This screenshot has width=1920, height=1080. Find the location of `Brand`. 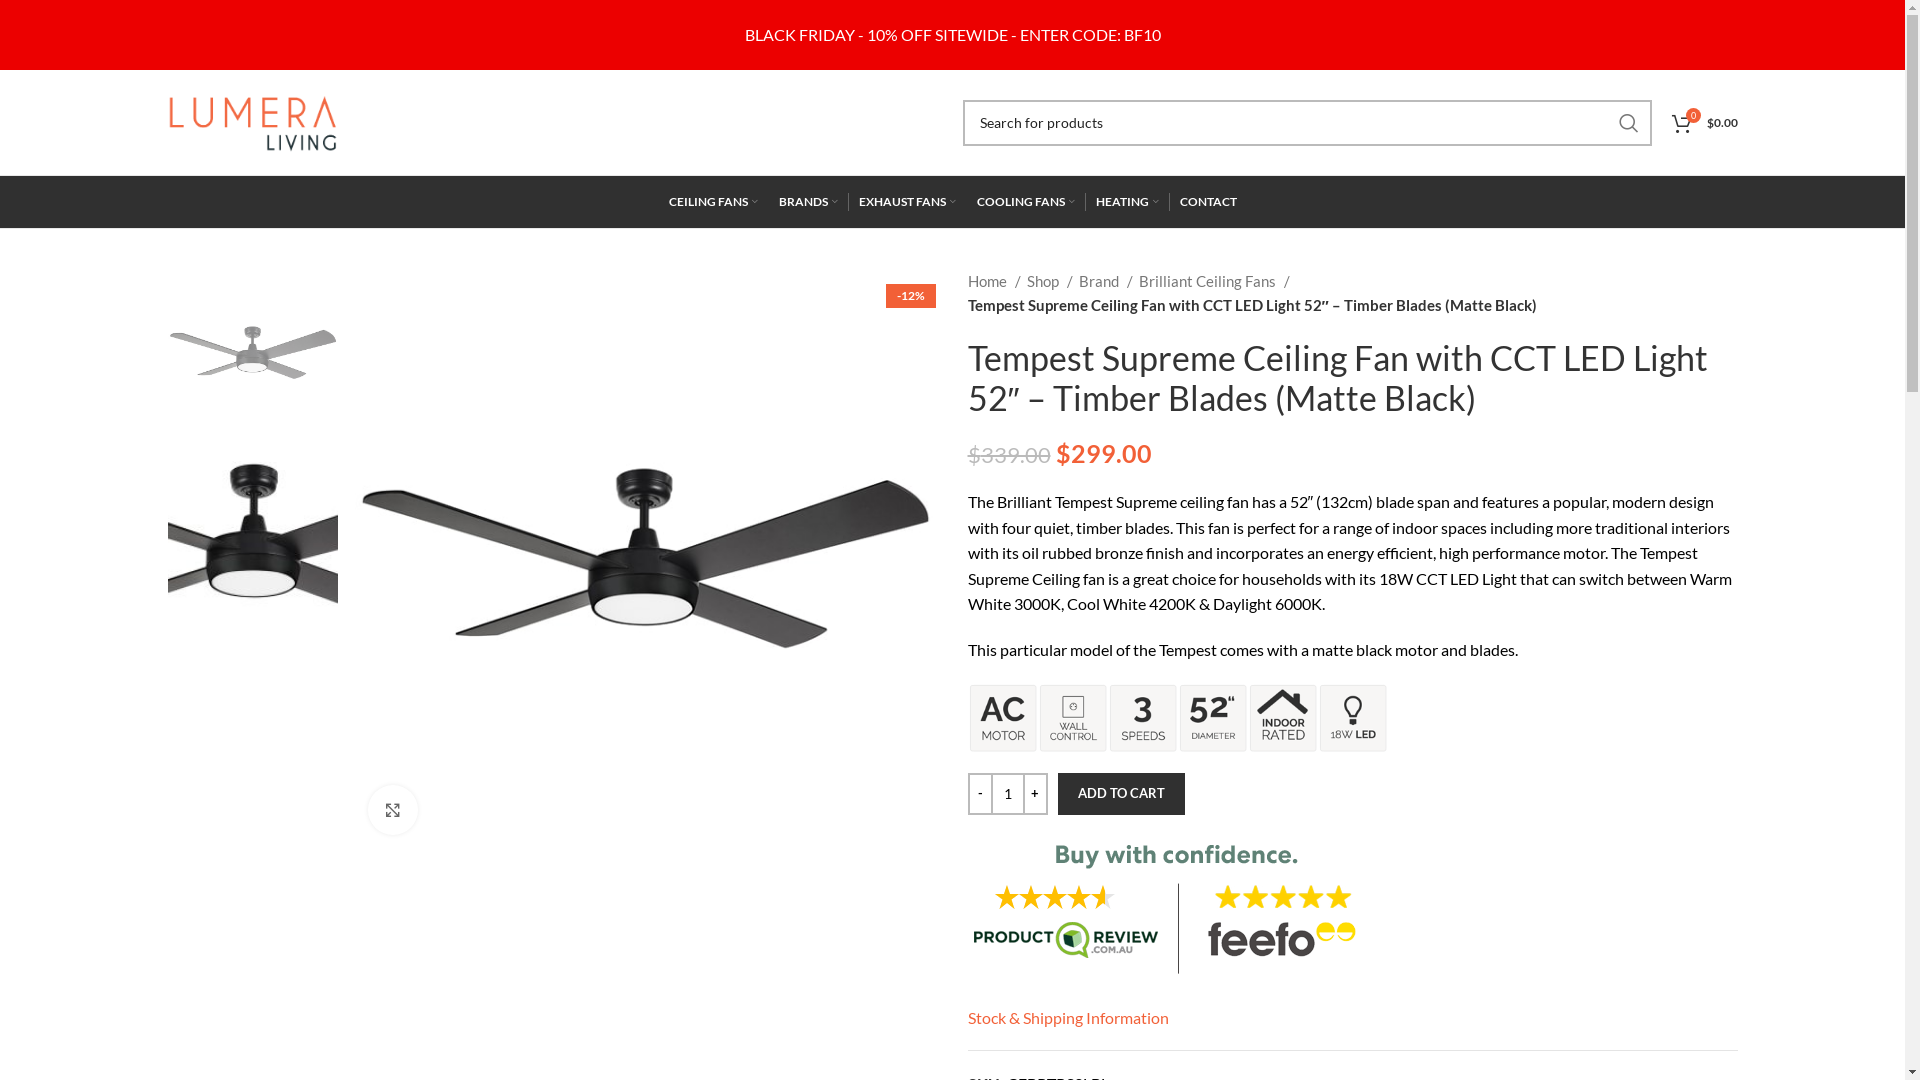

Brand is located at coordinates (1105, 281).